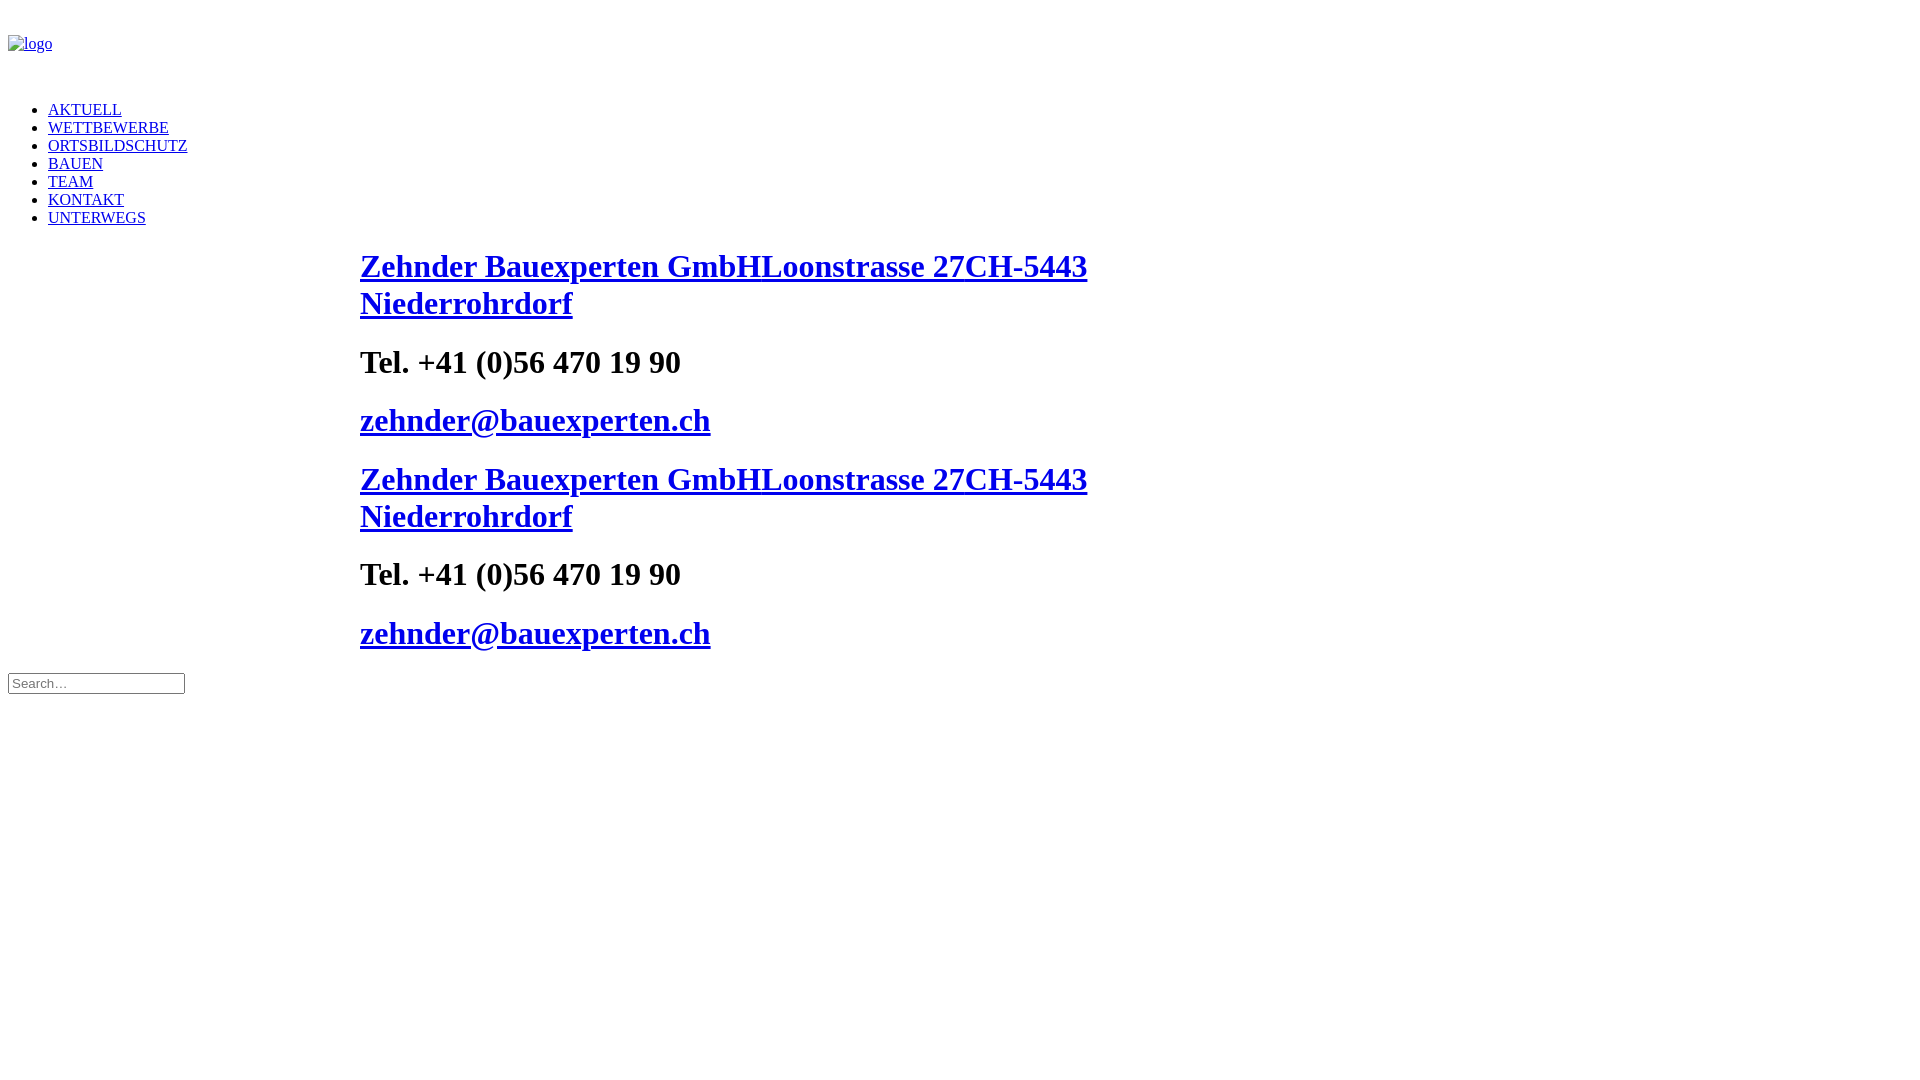 The width and height of the screenshot is (1920, 1080). I want to click on UNTERWEGS, so click(97, 218).